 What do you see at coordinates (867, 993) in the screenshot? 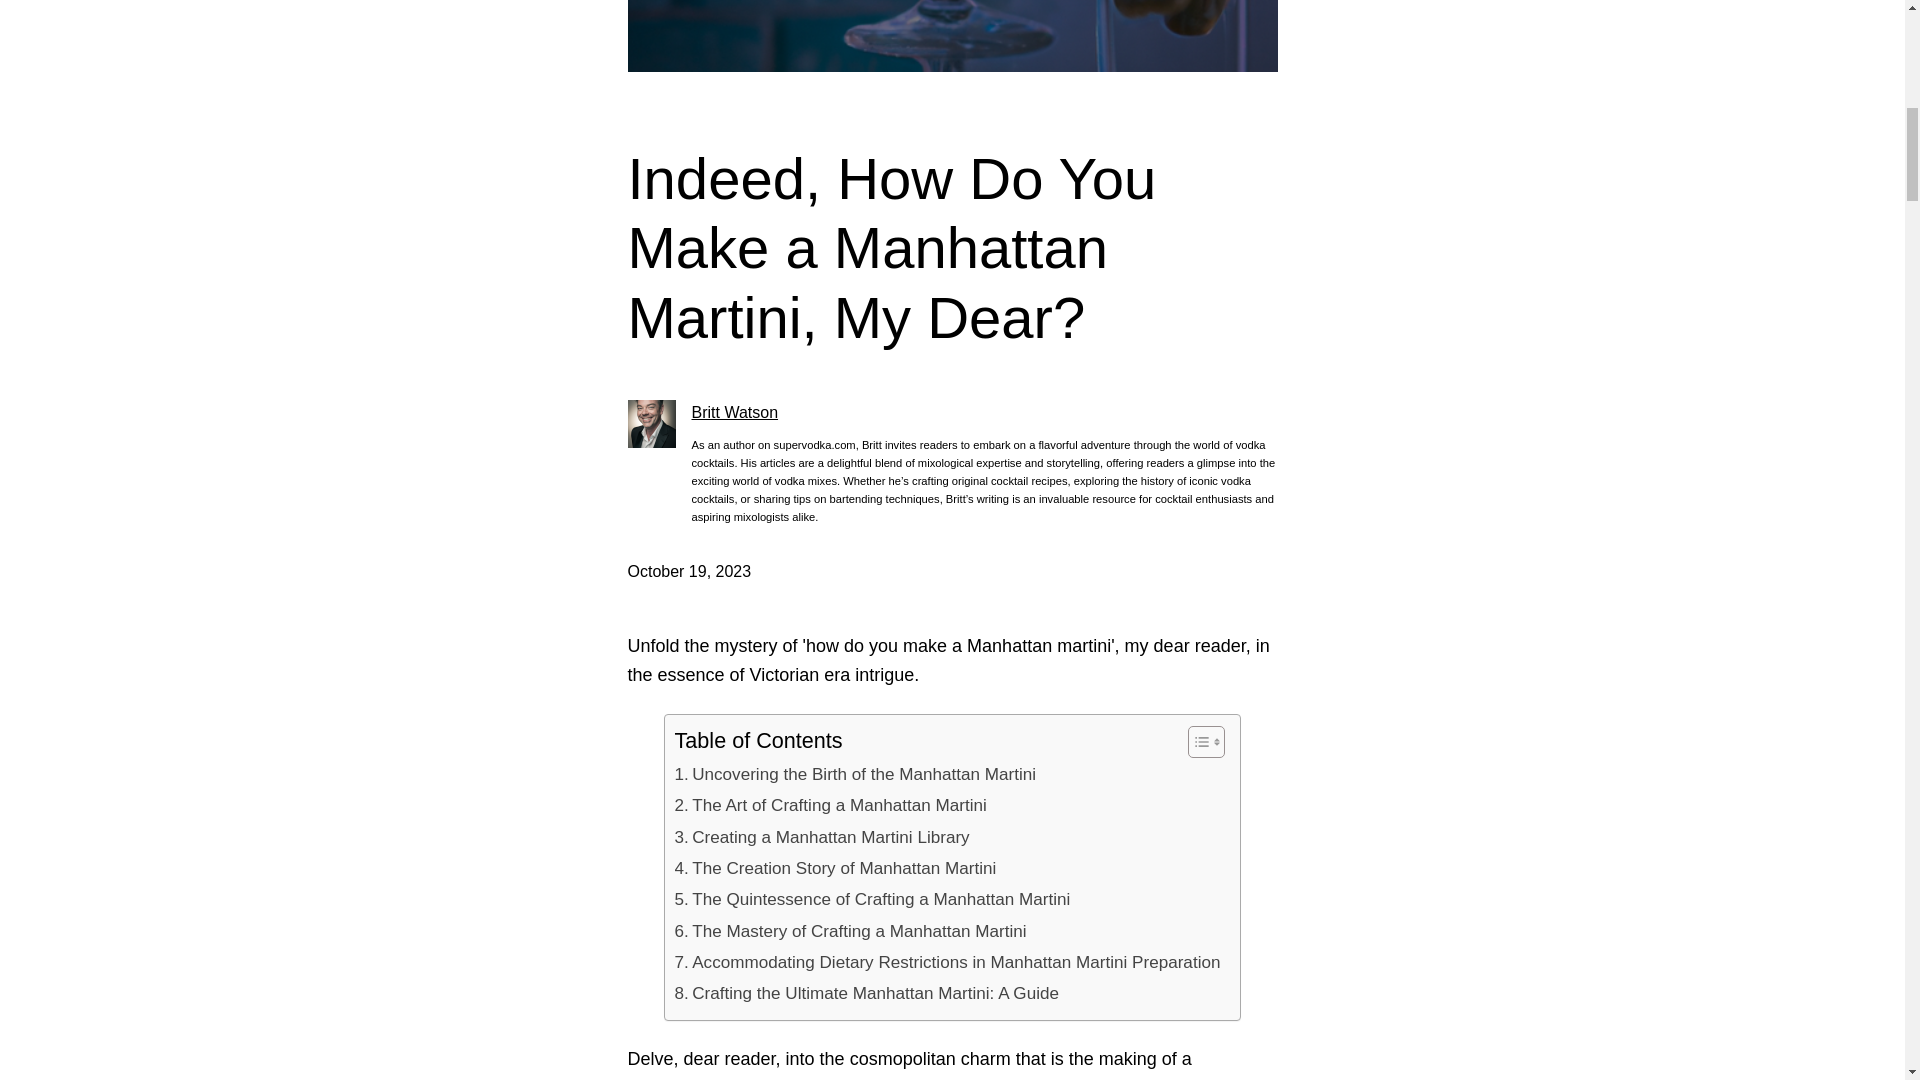
I see `Crafting the Ultimate Manhattan Martini: A Guide` at bounding box center [867, 993].